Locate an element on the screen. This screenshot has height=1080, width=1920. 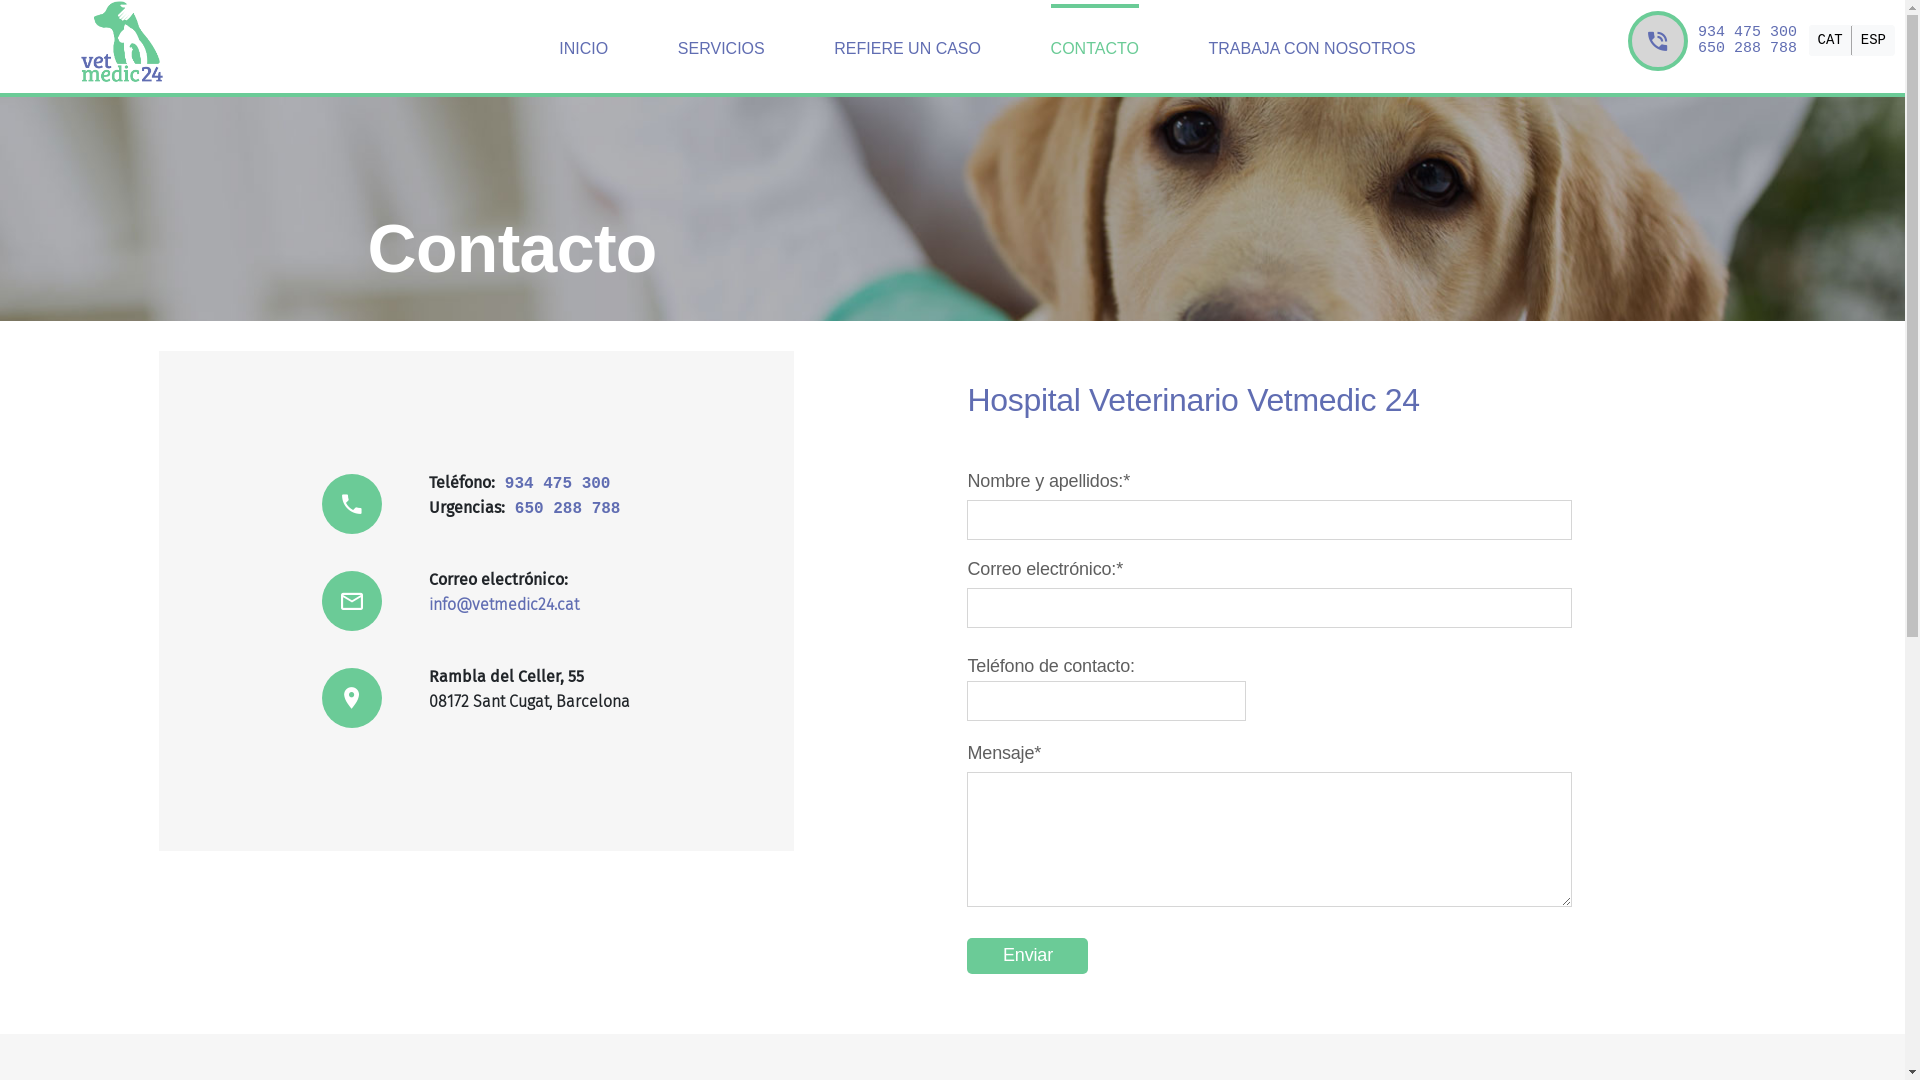
SERVICIOS is located at coordinates (722, 47).